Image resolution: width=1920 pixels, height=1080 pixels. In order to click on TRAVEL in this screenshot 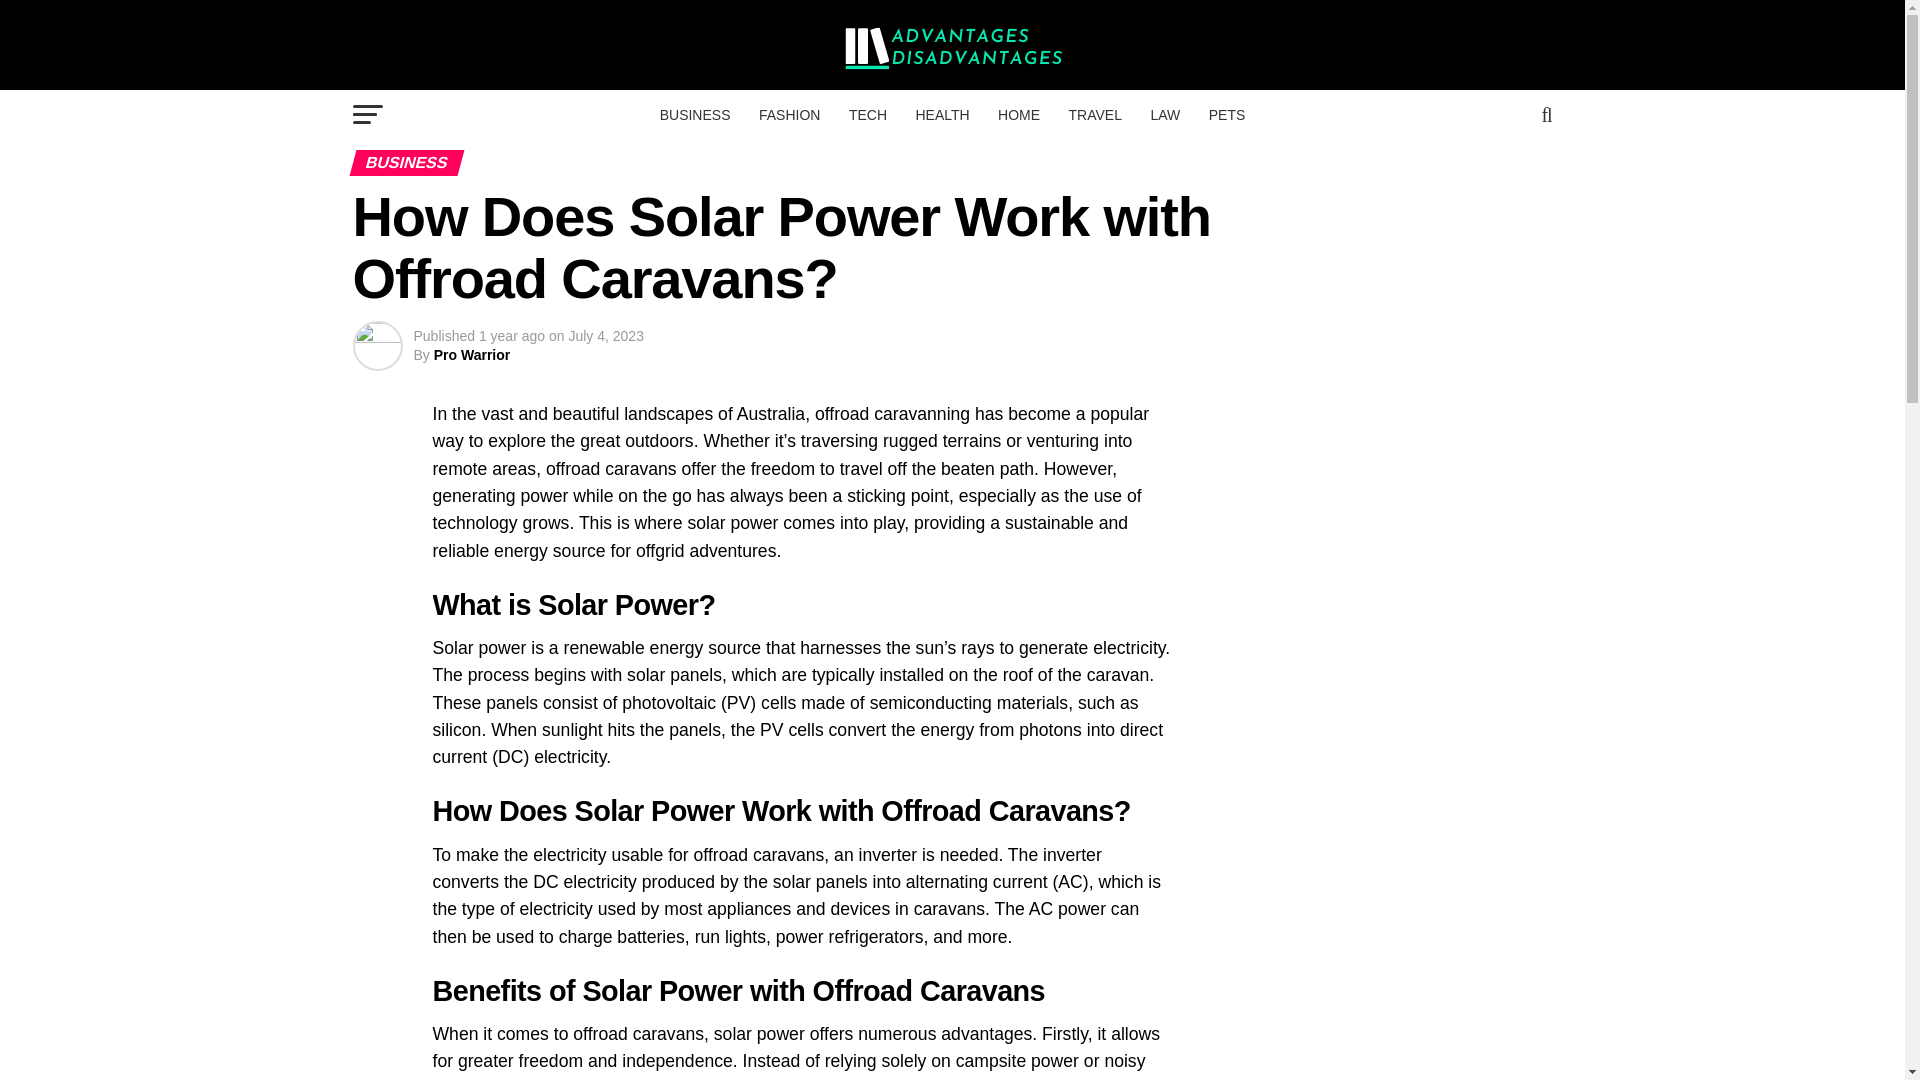, I will do `click(1096, 114)`.